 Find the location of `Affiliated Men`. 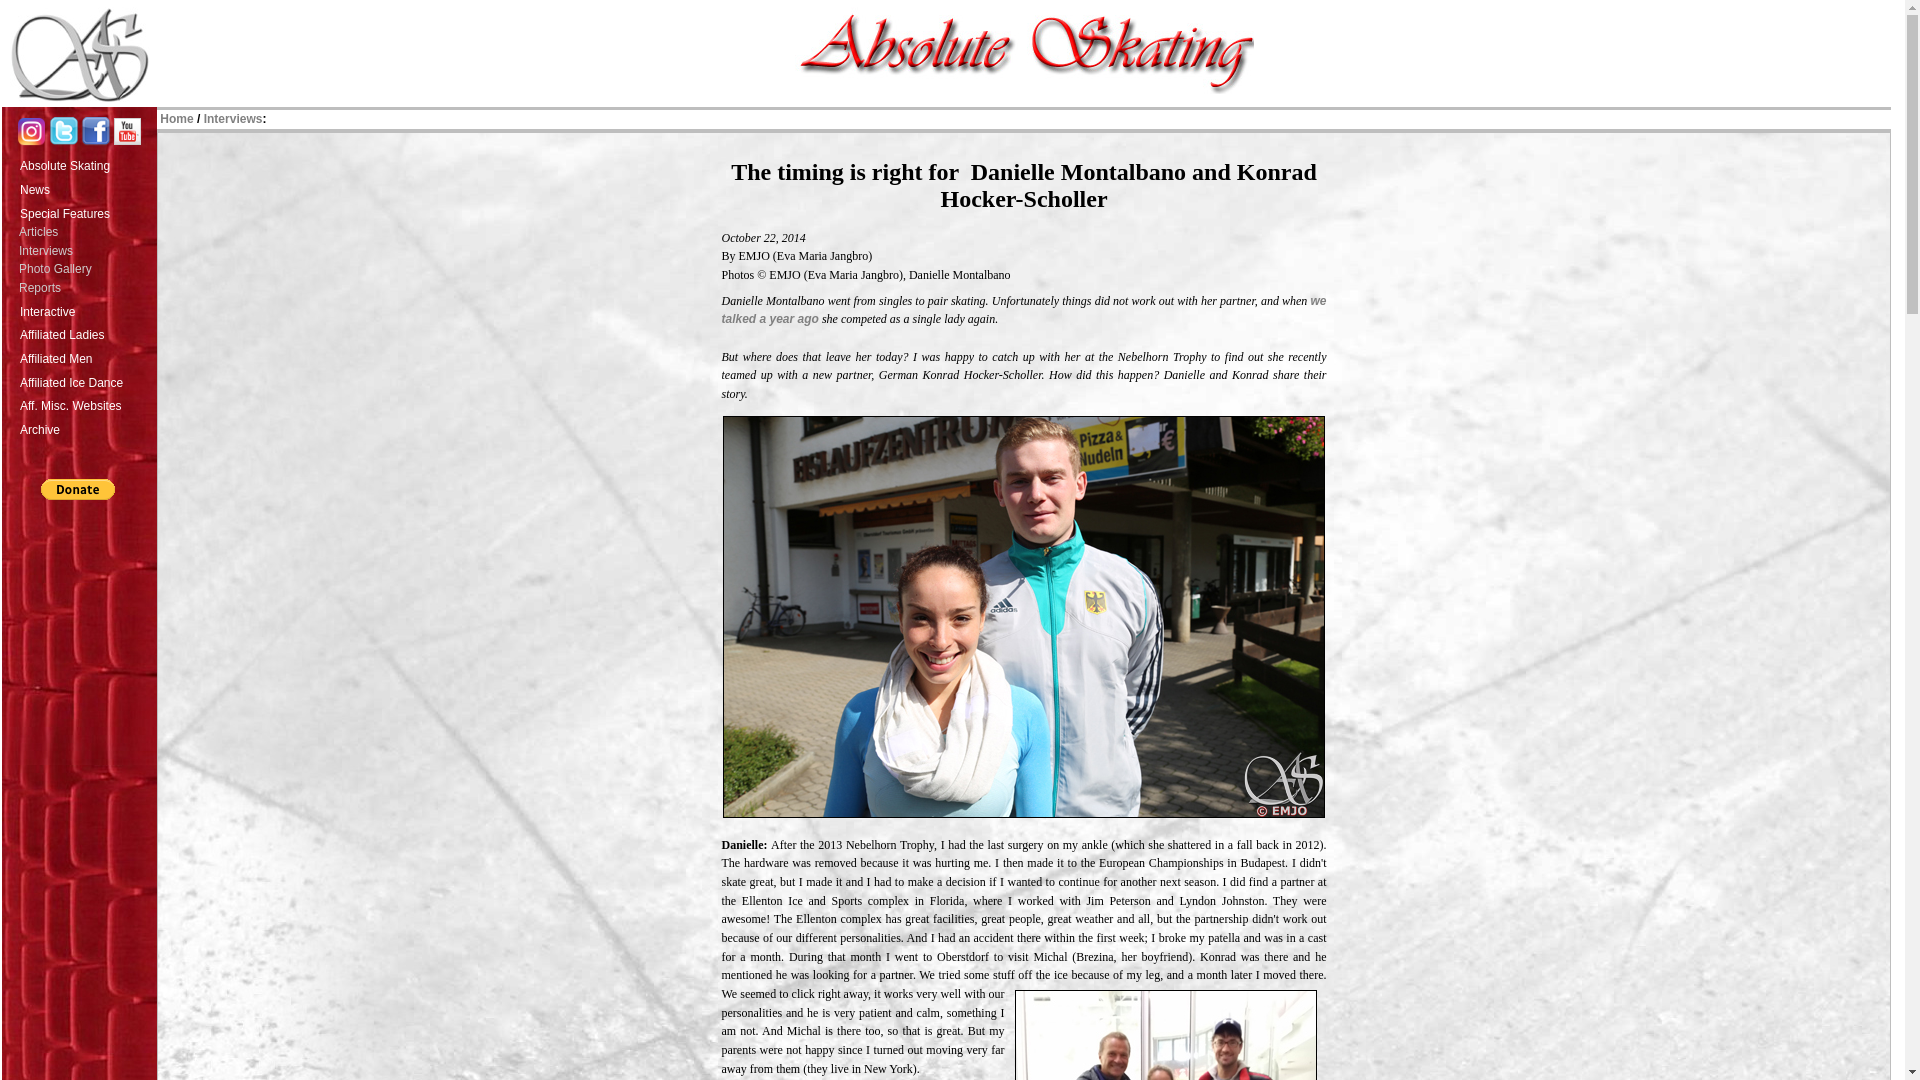

Affiliated Men is located at coordinates (86, 356).